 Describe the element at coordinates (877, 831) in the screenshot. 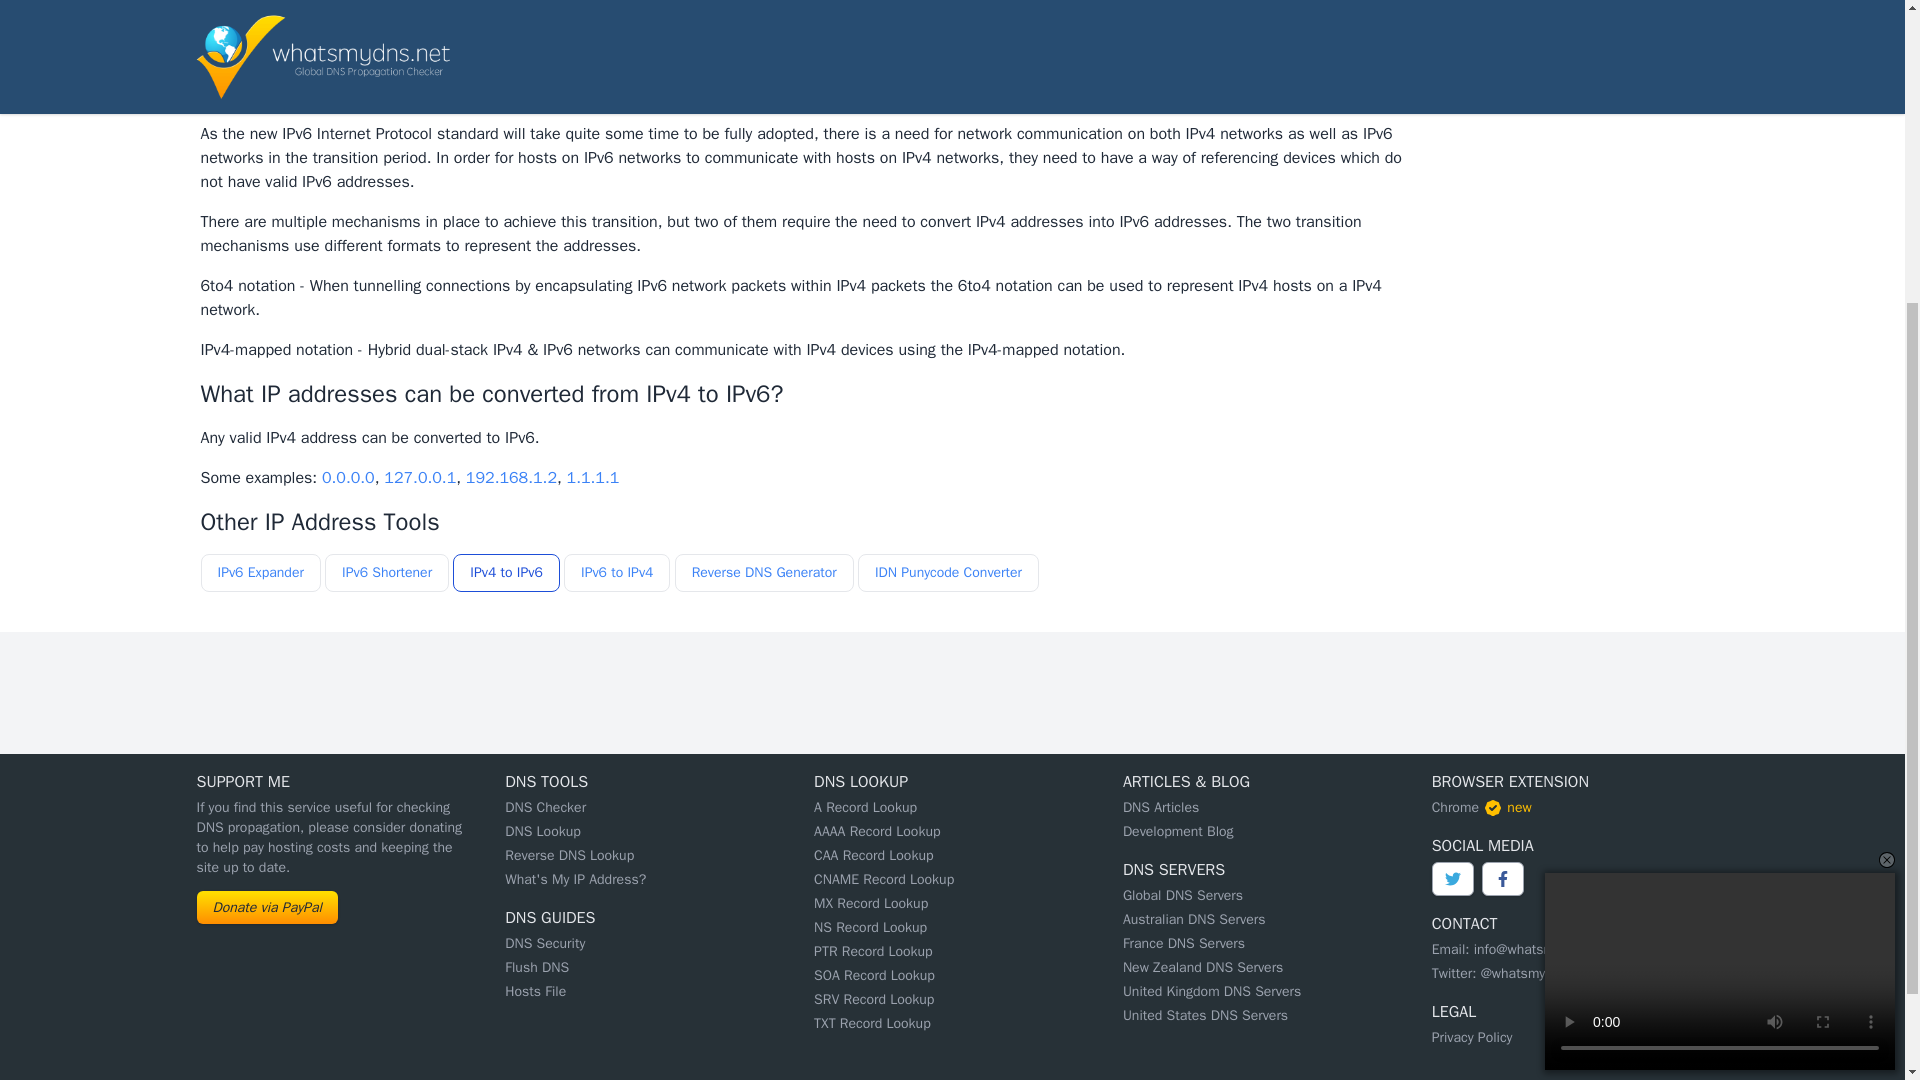

I see `AAAA Record Lookup` at that location.